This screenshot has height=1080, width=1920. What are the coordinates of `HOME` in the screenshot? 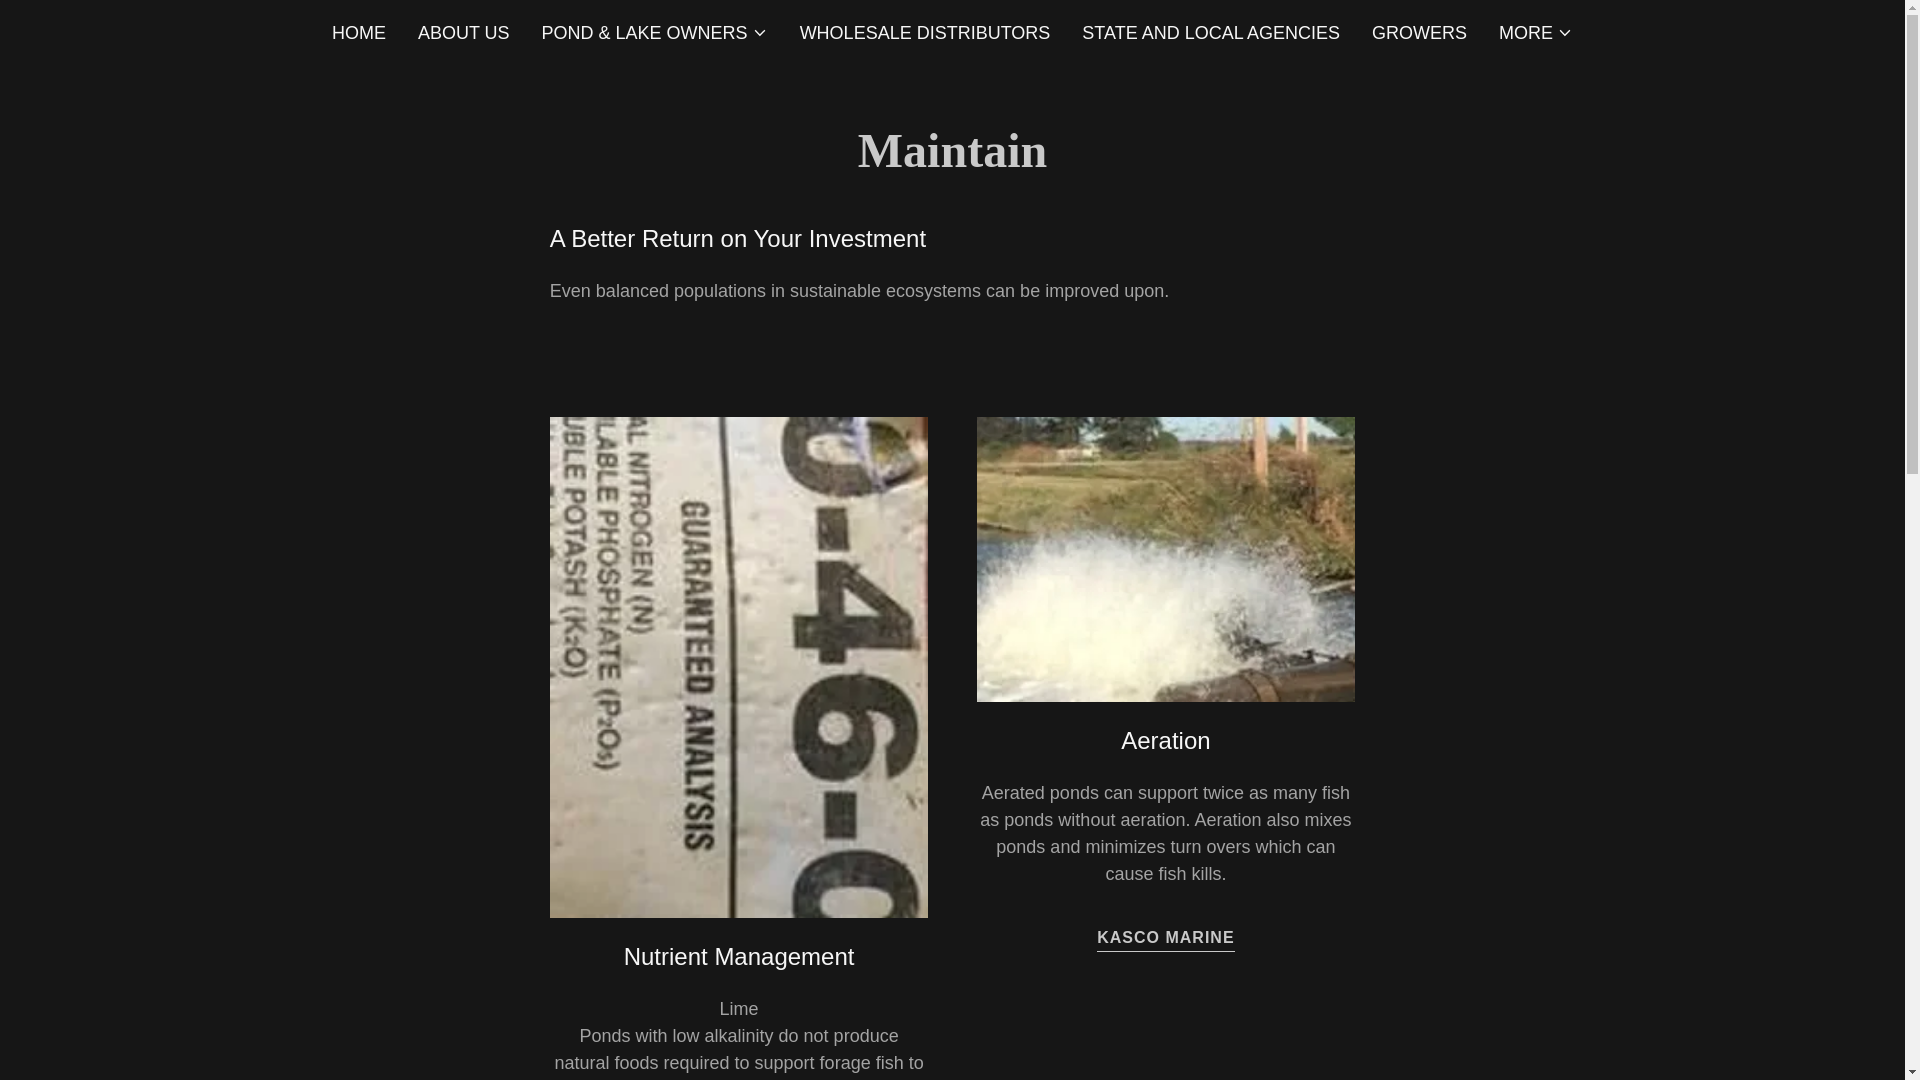 It's located at (358, 32).